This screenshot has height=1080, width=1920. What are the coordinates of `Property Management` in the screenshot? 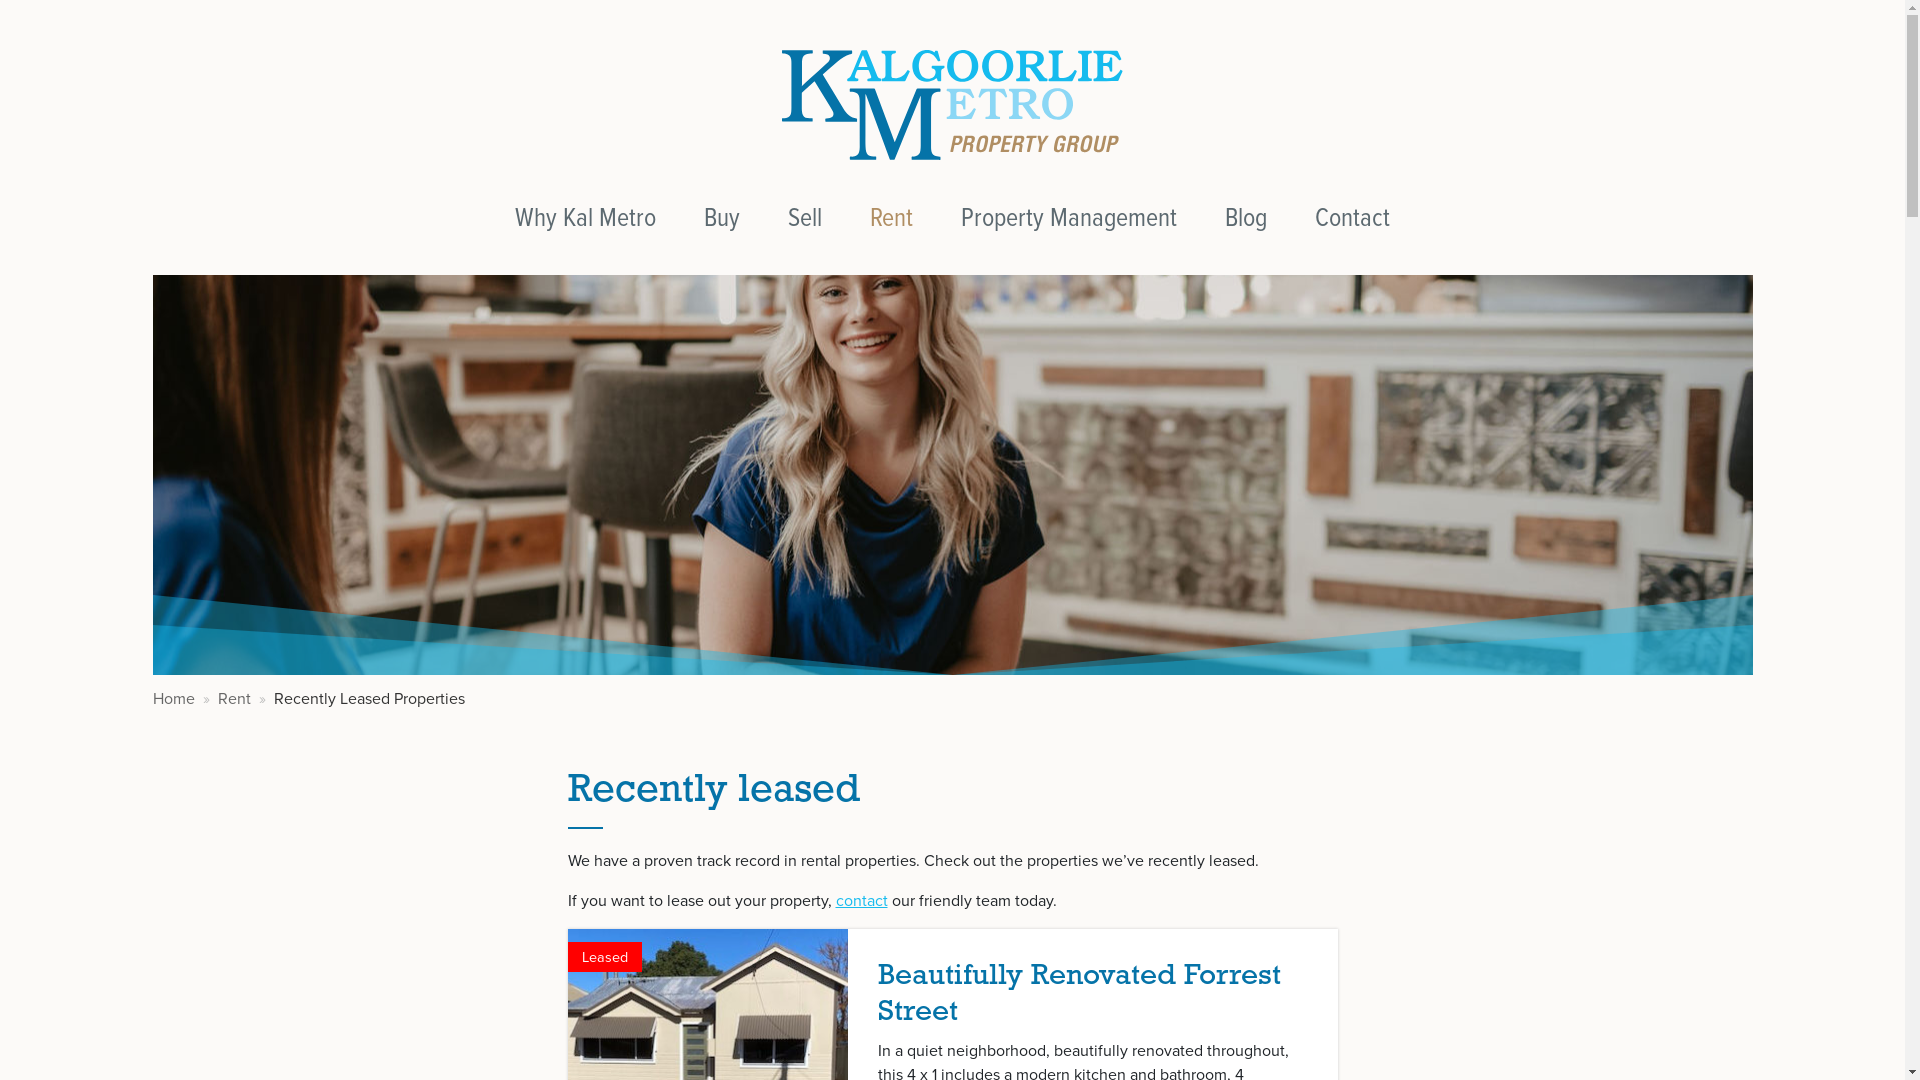 It's located at (1069, 218).